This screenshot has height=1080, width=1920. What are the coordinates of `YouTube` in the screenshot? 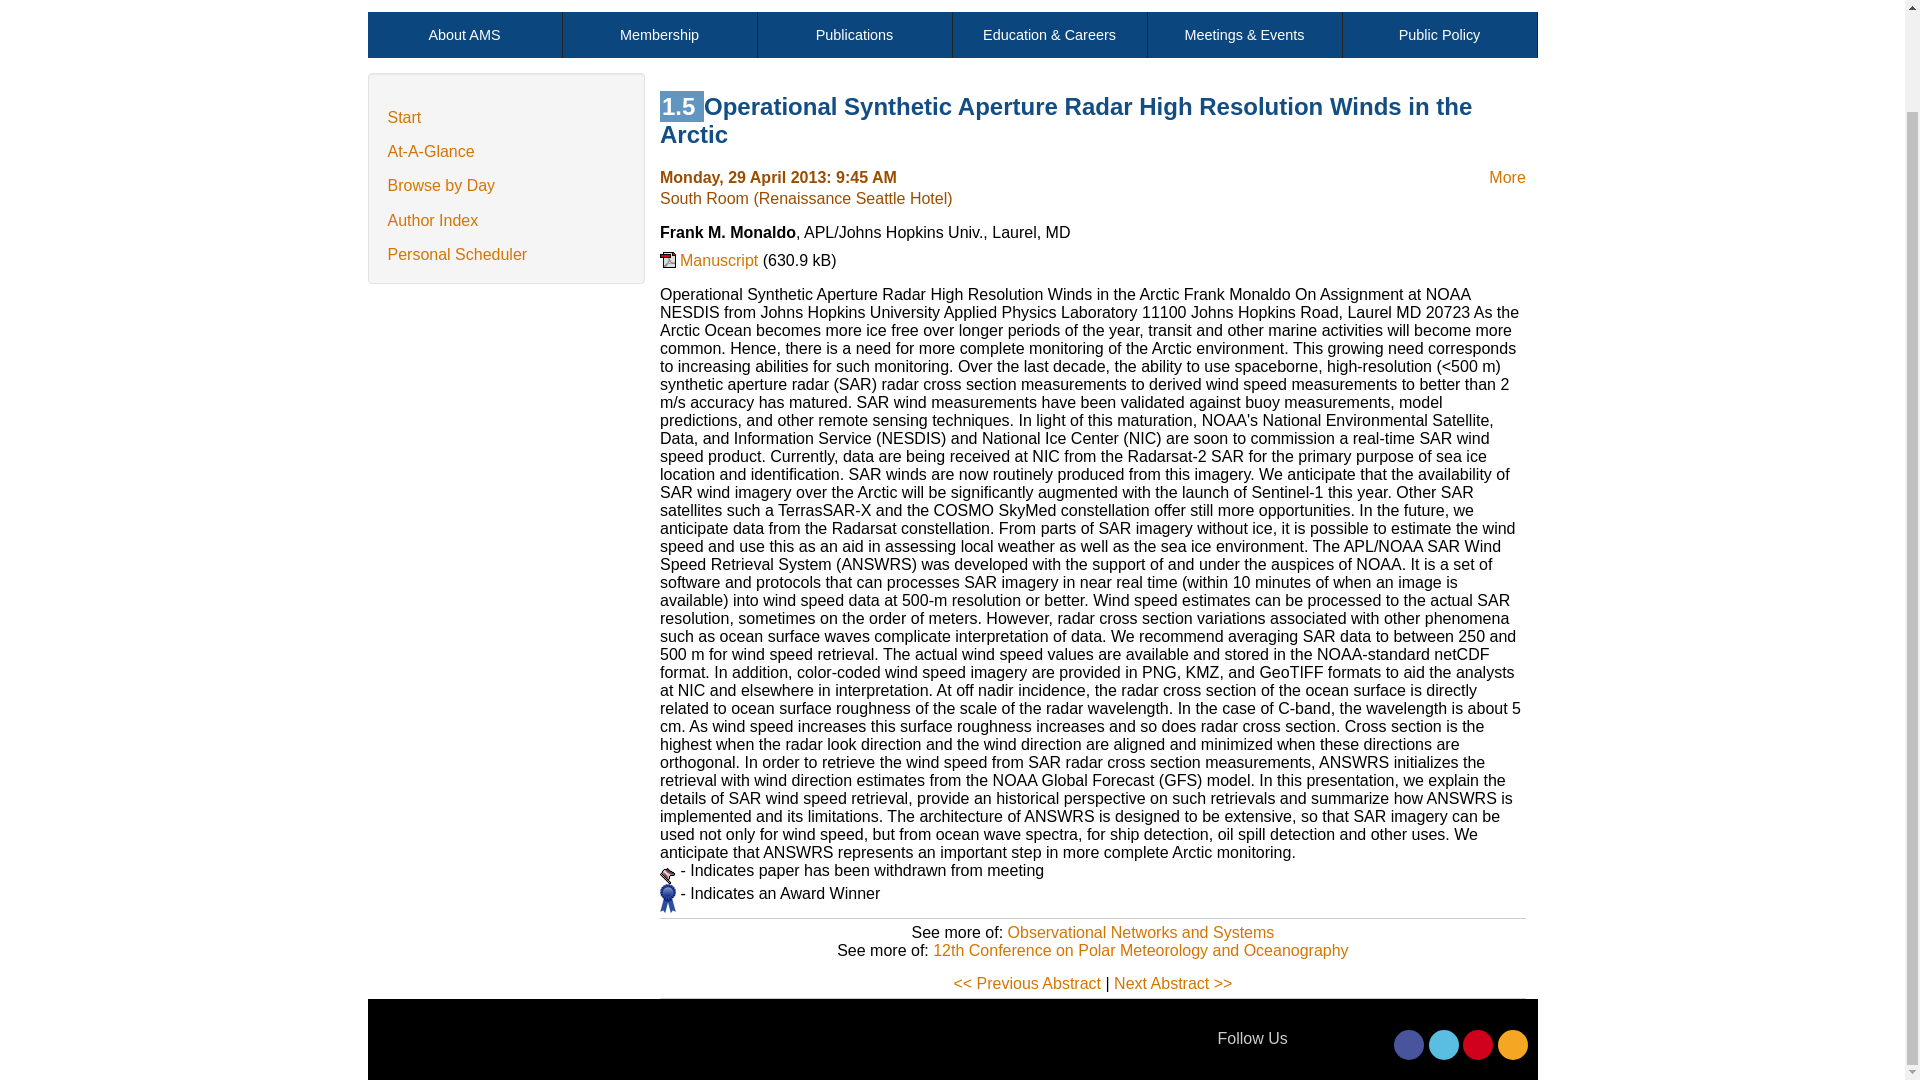 It's located at (1478, 1044).